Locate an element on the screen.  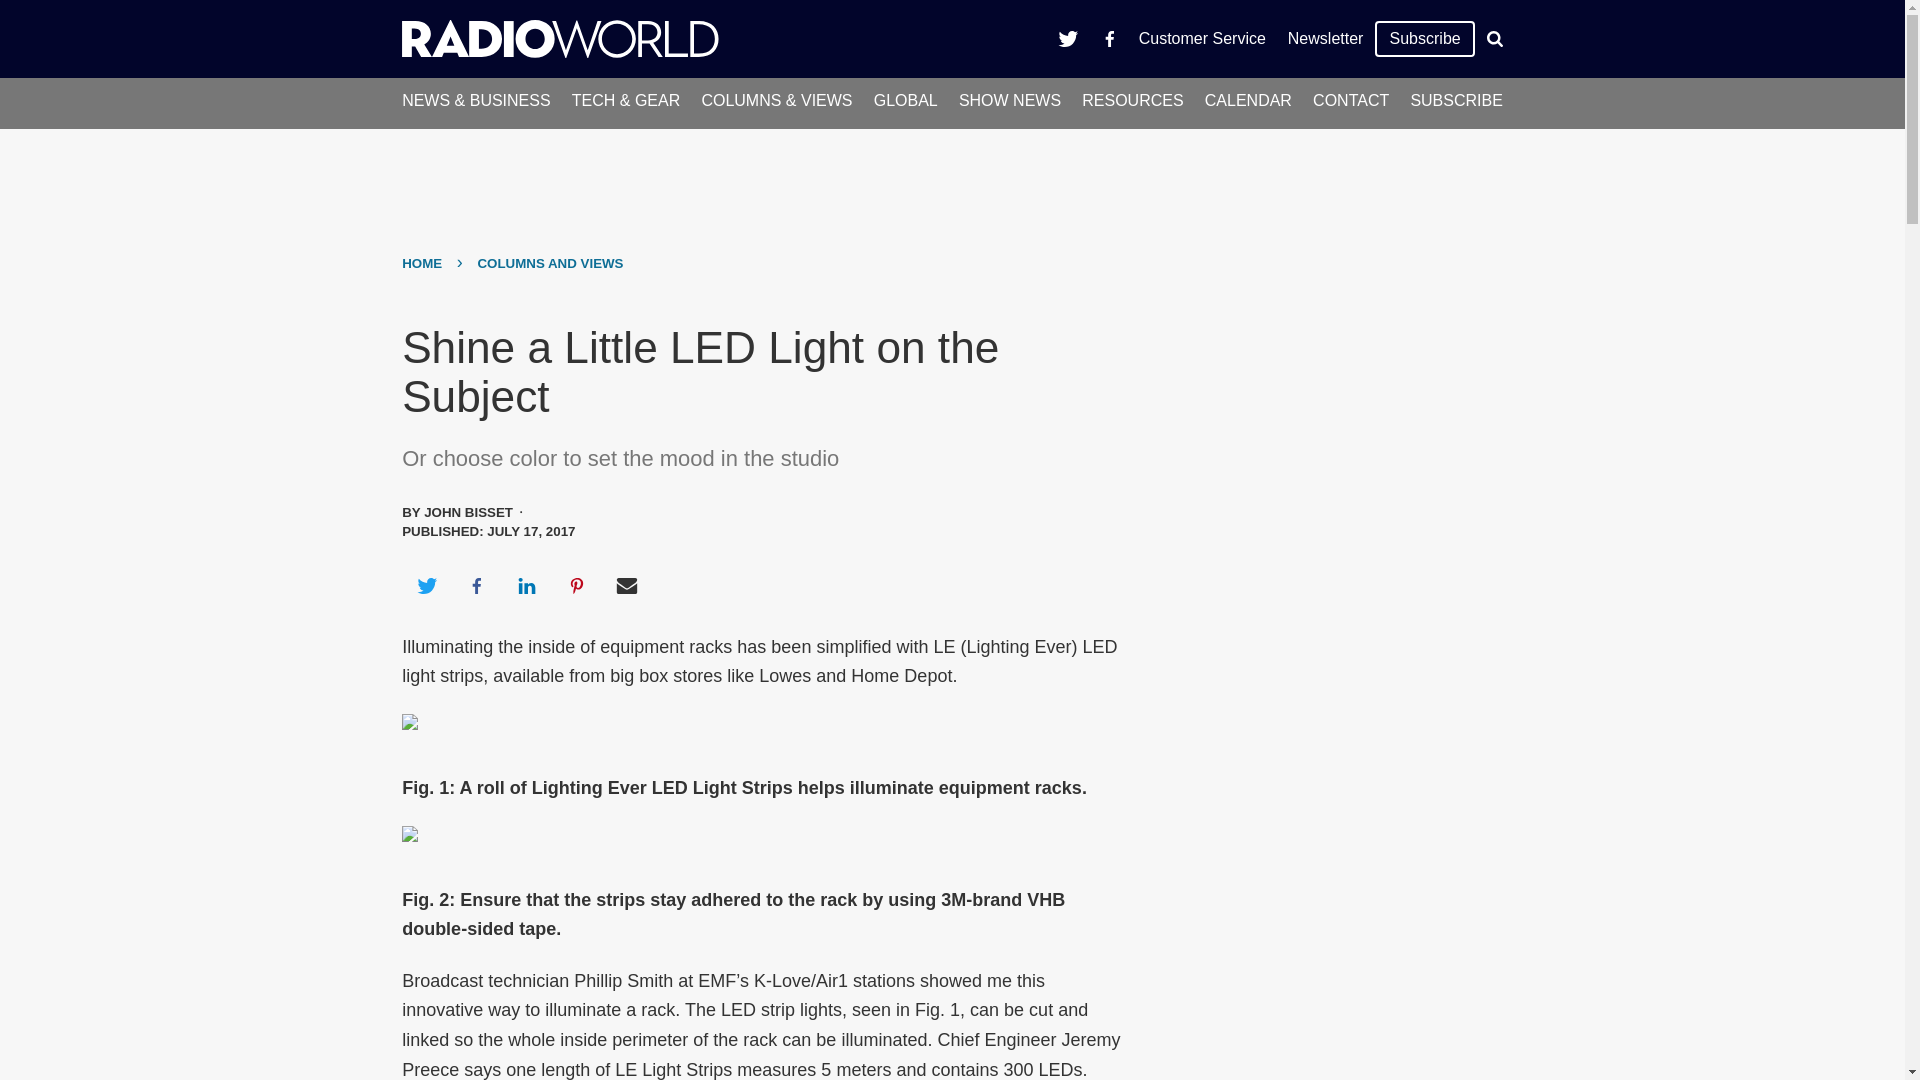
Share on Pinterest is located at coordinates (577, 586).